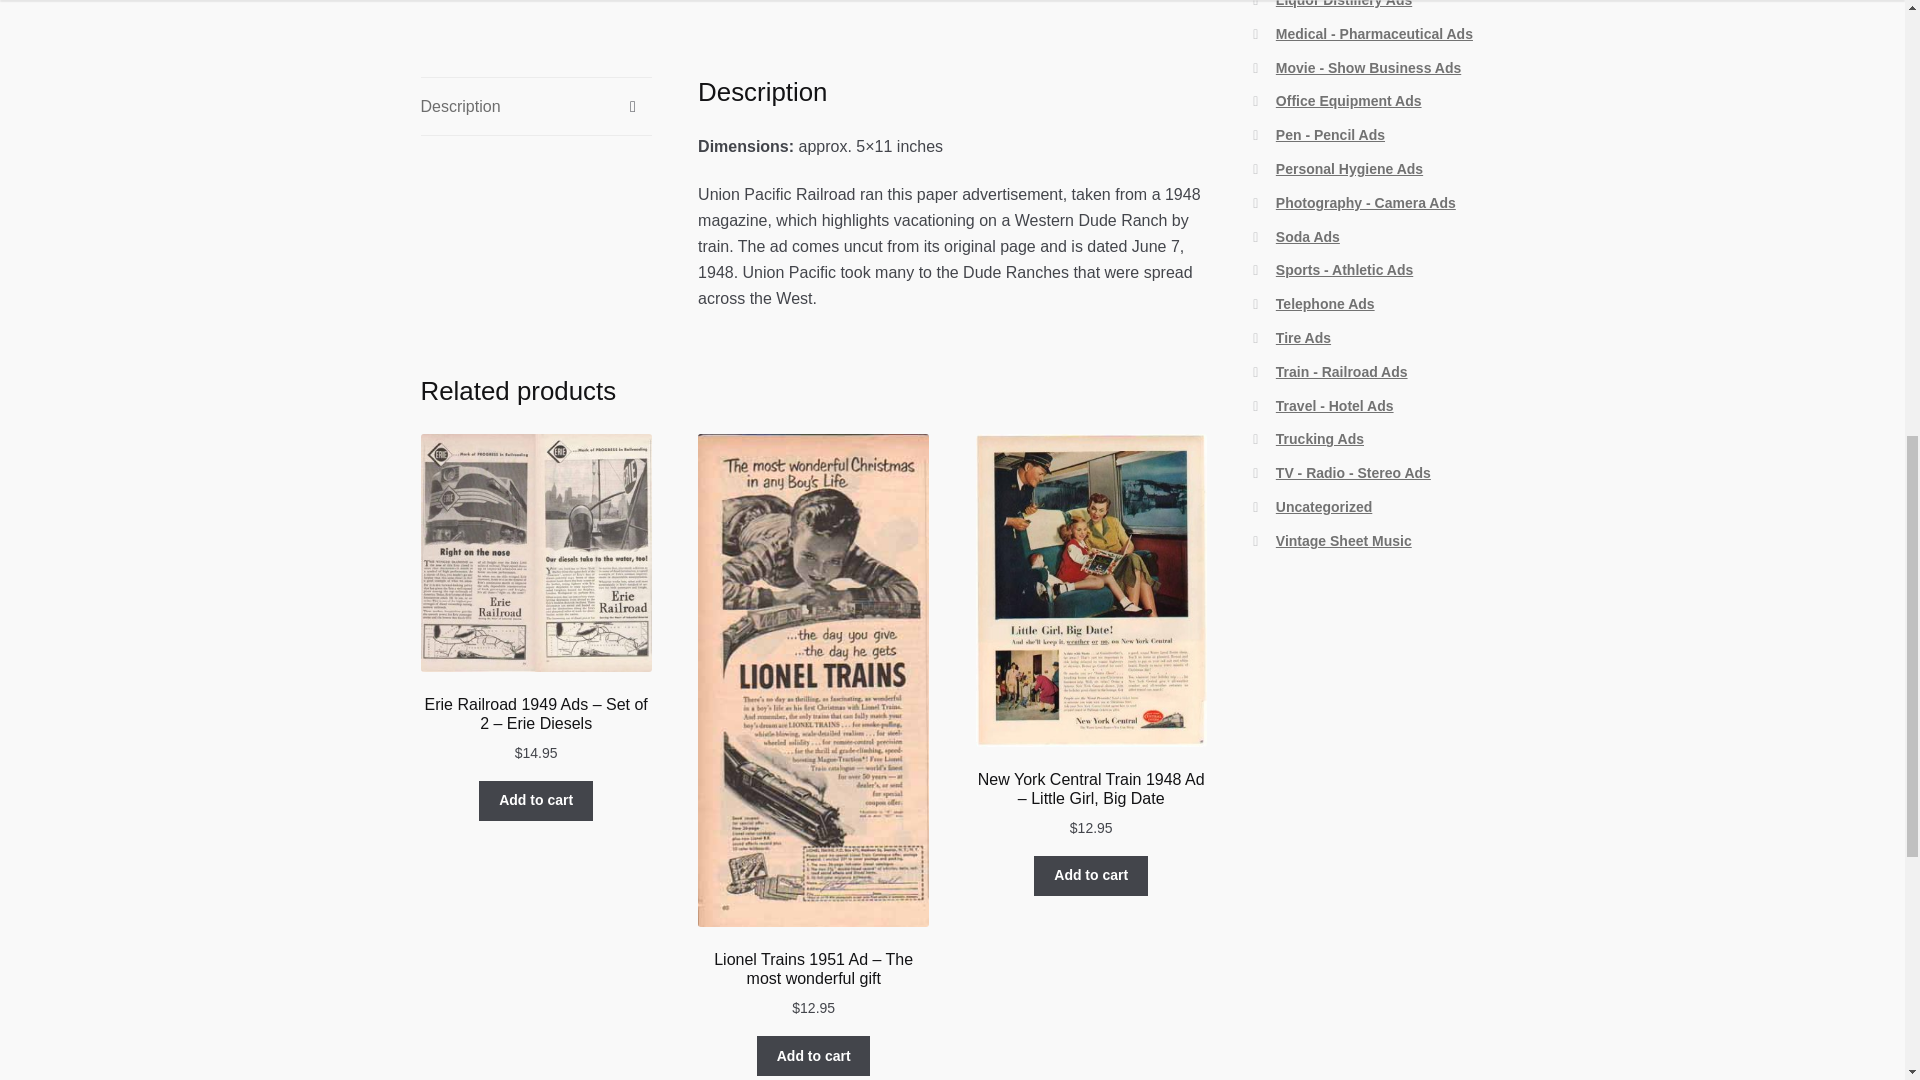 The width and height of the screenshot is (1920, 1080). Describe the element at coordinates (814, 1055) in the screenshot. I see `Add to cart` at that location.